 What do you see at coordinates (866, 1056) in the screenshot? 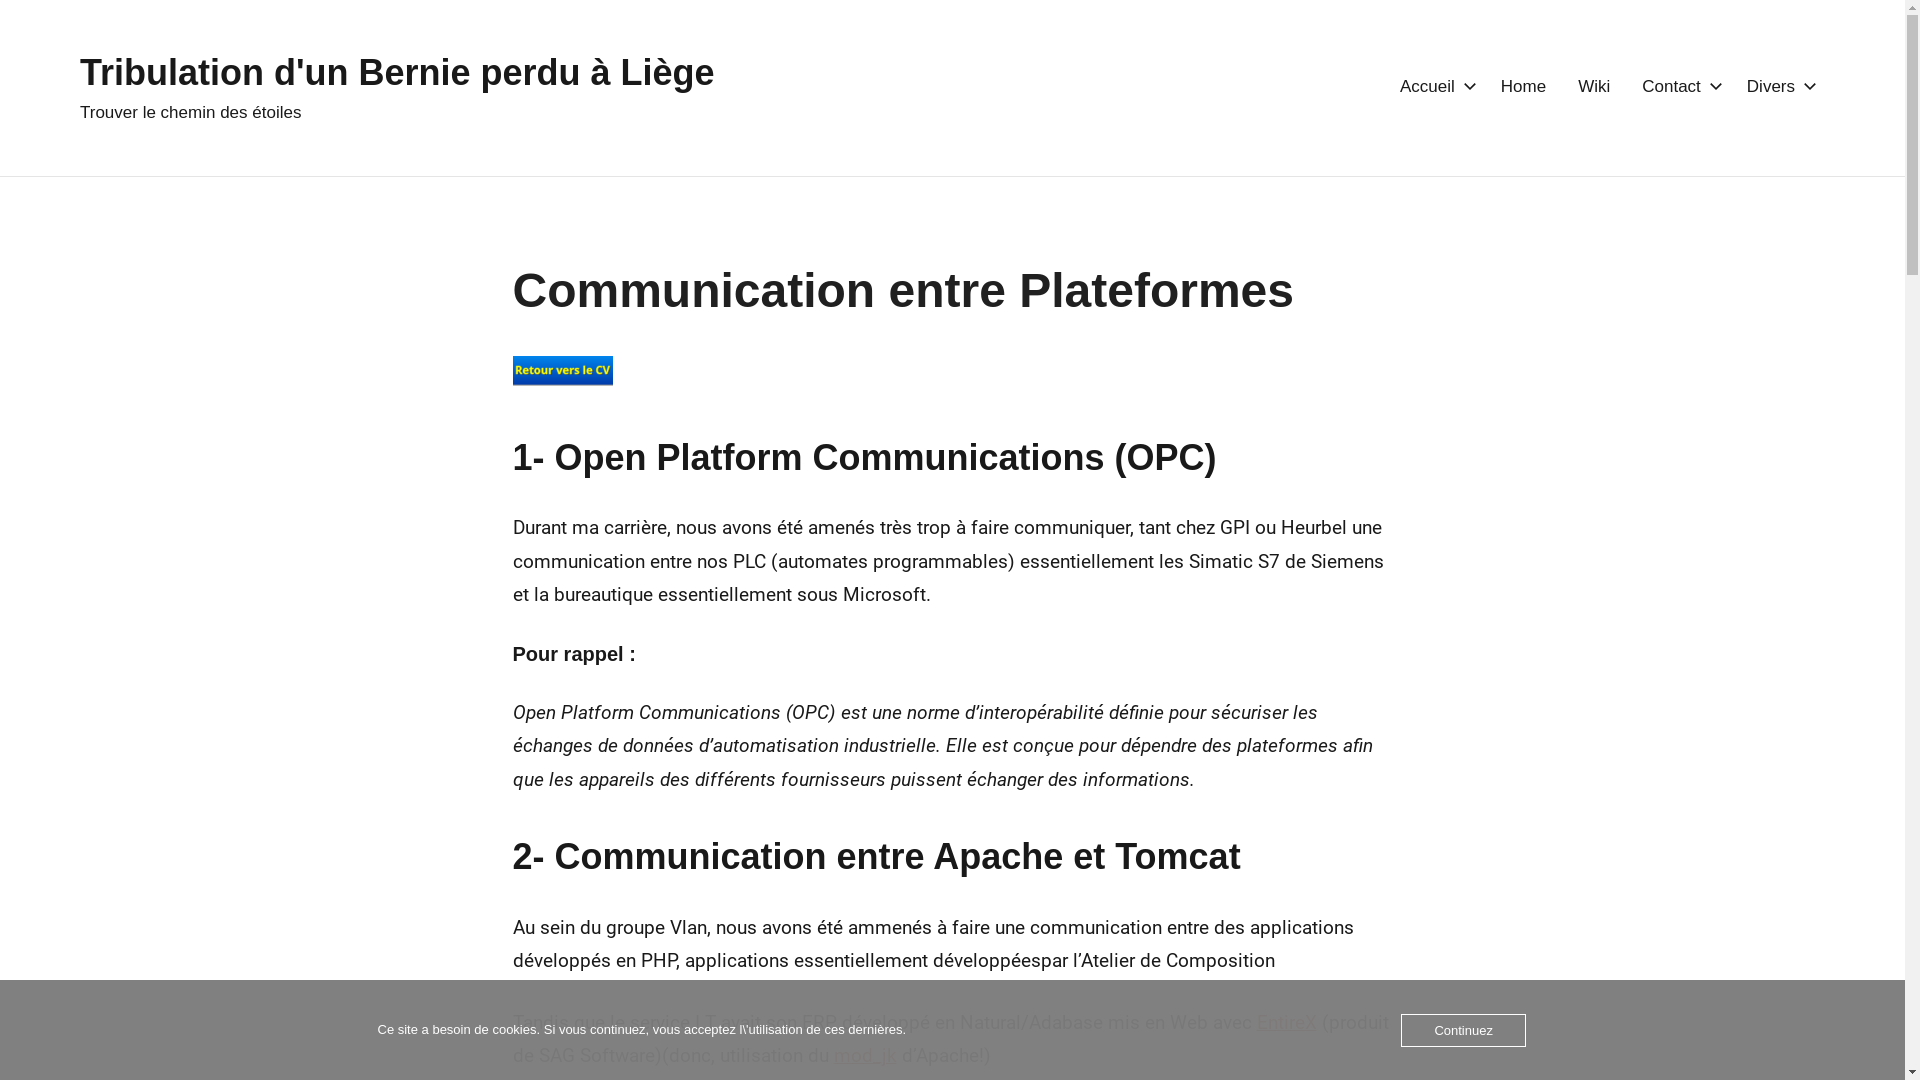
I see `mod_jk` at bounding box center [866, 1056].